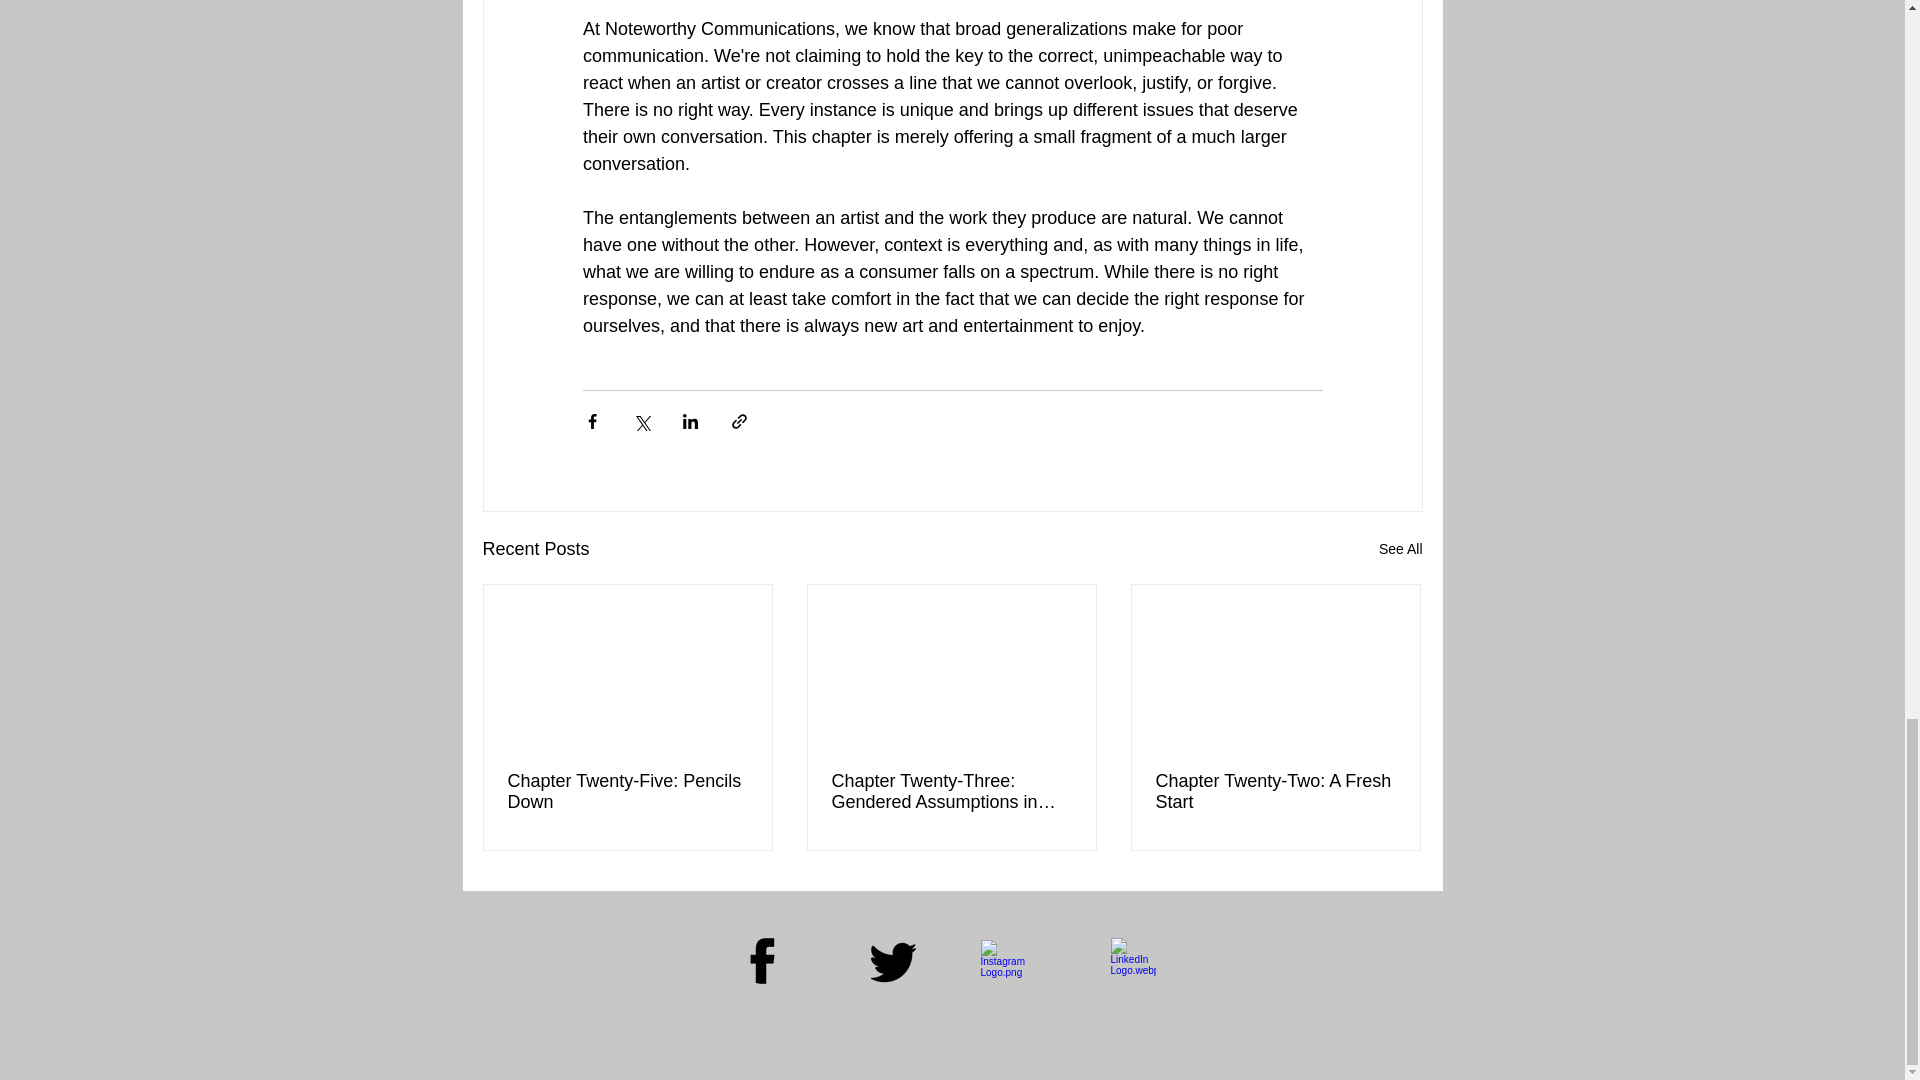 Image resolution: width=1920 pixels, height=1080 pixels. I want to click on See All, so click(1400, 548).